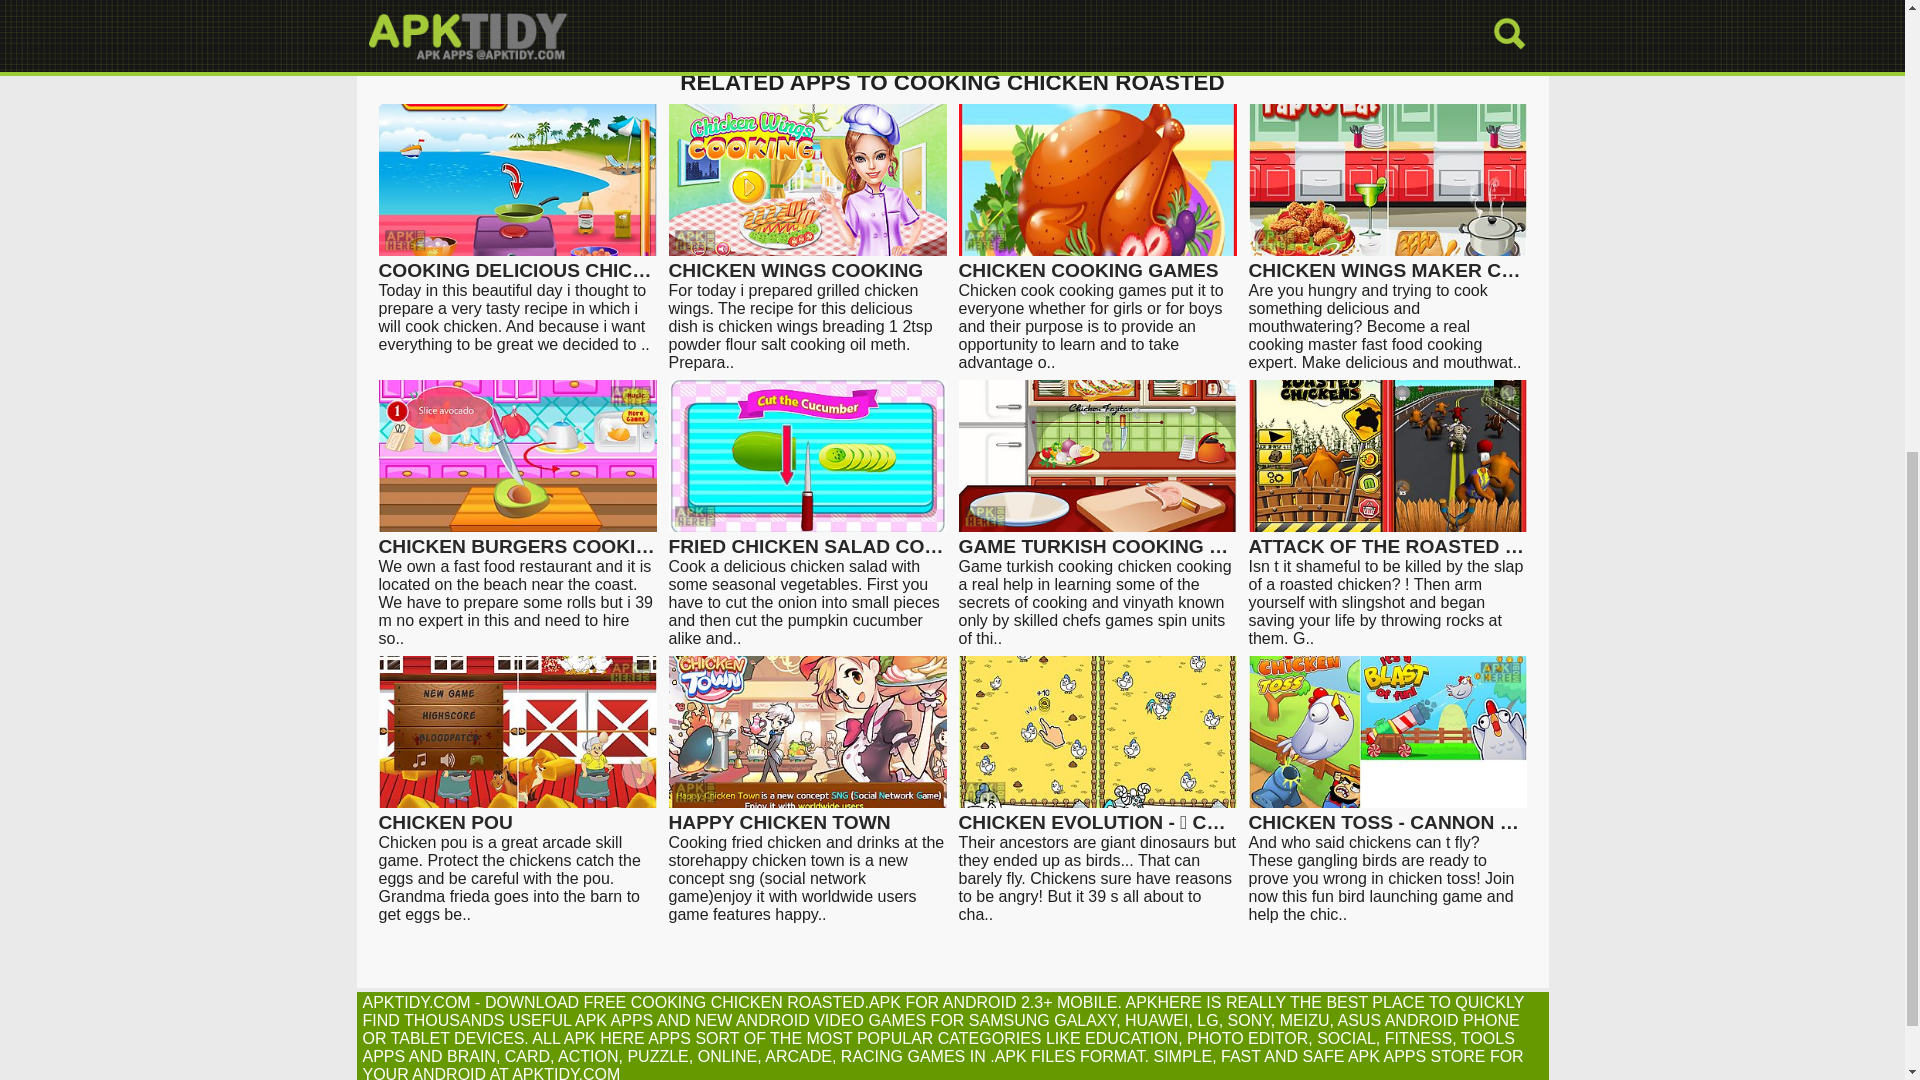 This screenshot has height=1080, width=1920. Describe the element at coordinates (1387, 261) in the screenshot. I see `CHICKEN WINGS MAKER COOKING` at that location.